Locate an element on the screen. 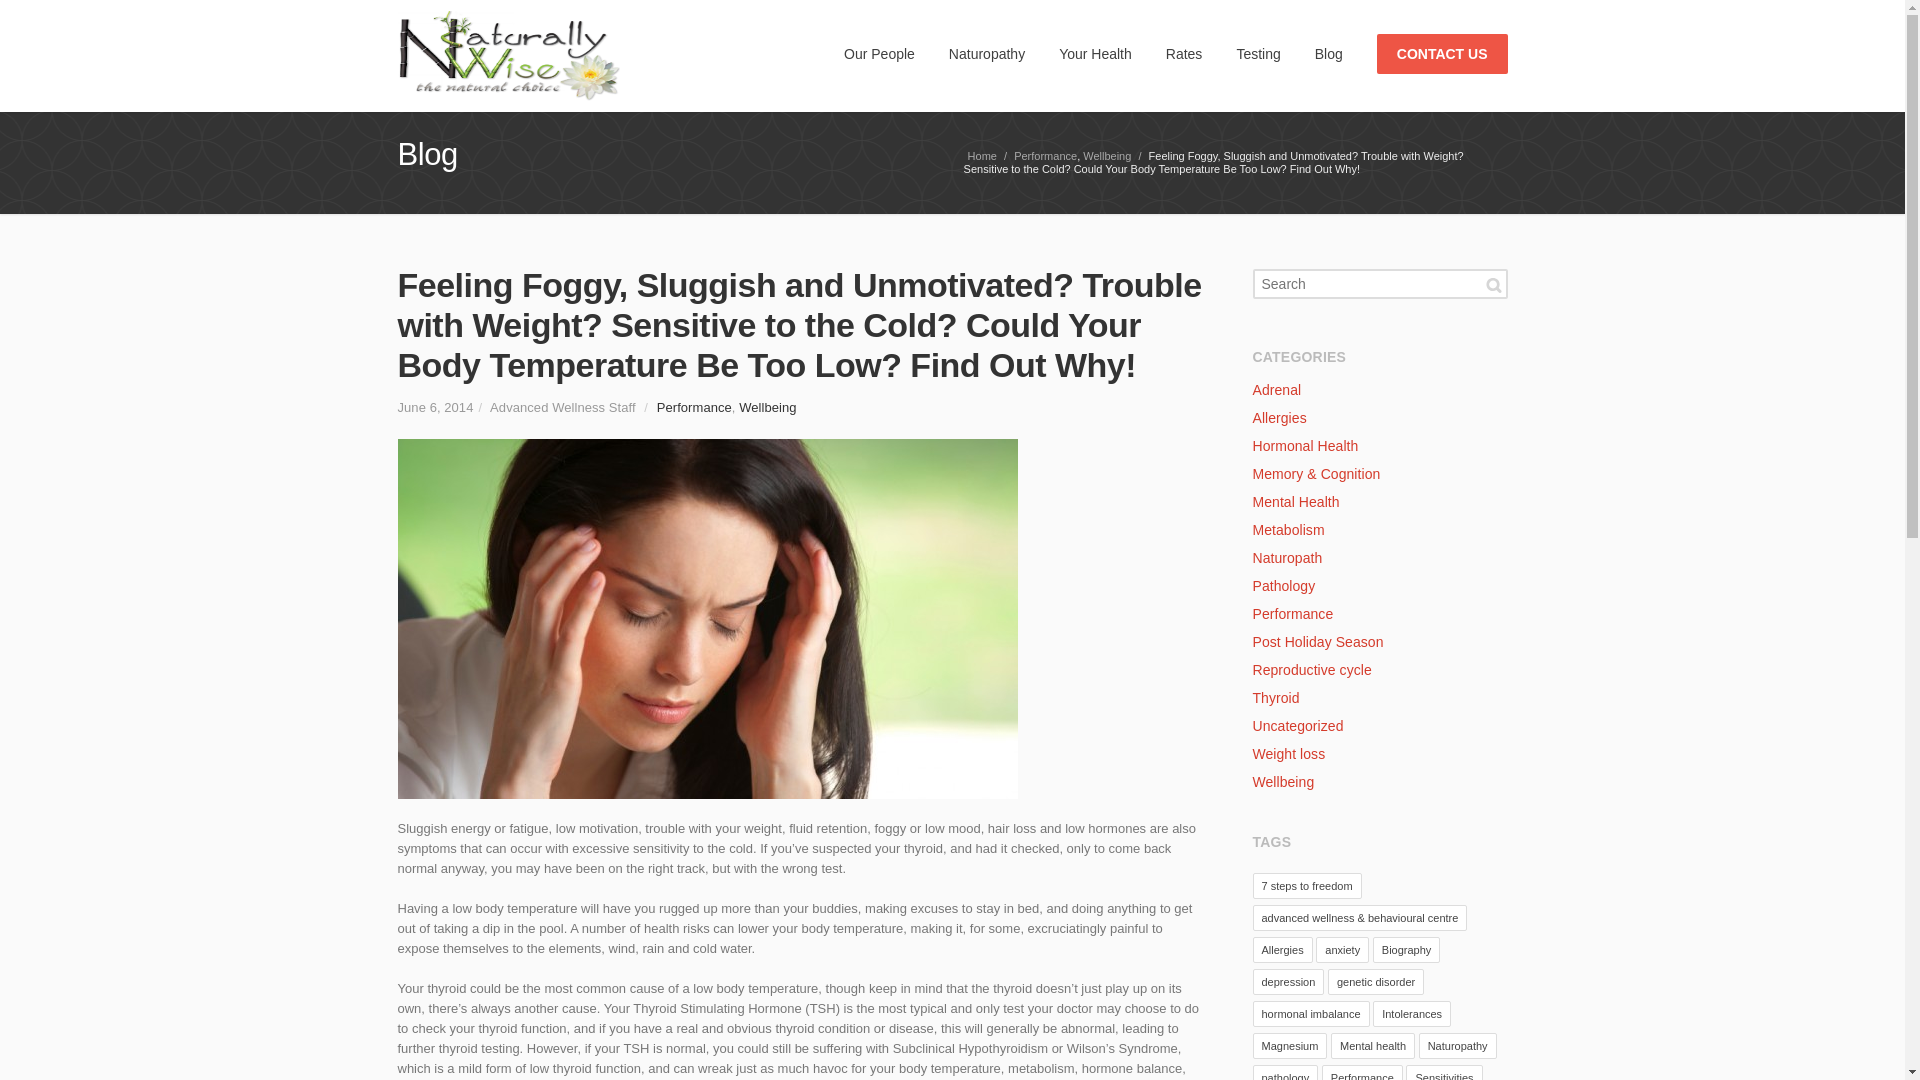 The width and height of the screenshot is (1920, 1080). Wellbeing is located at coordinates (768, 406).